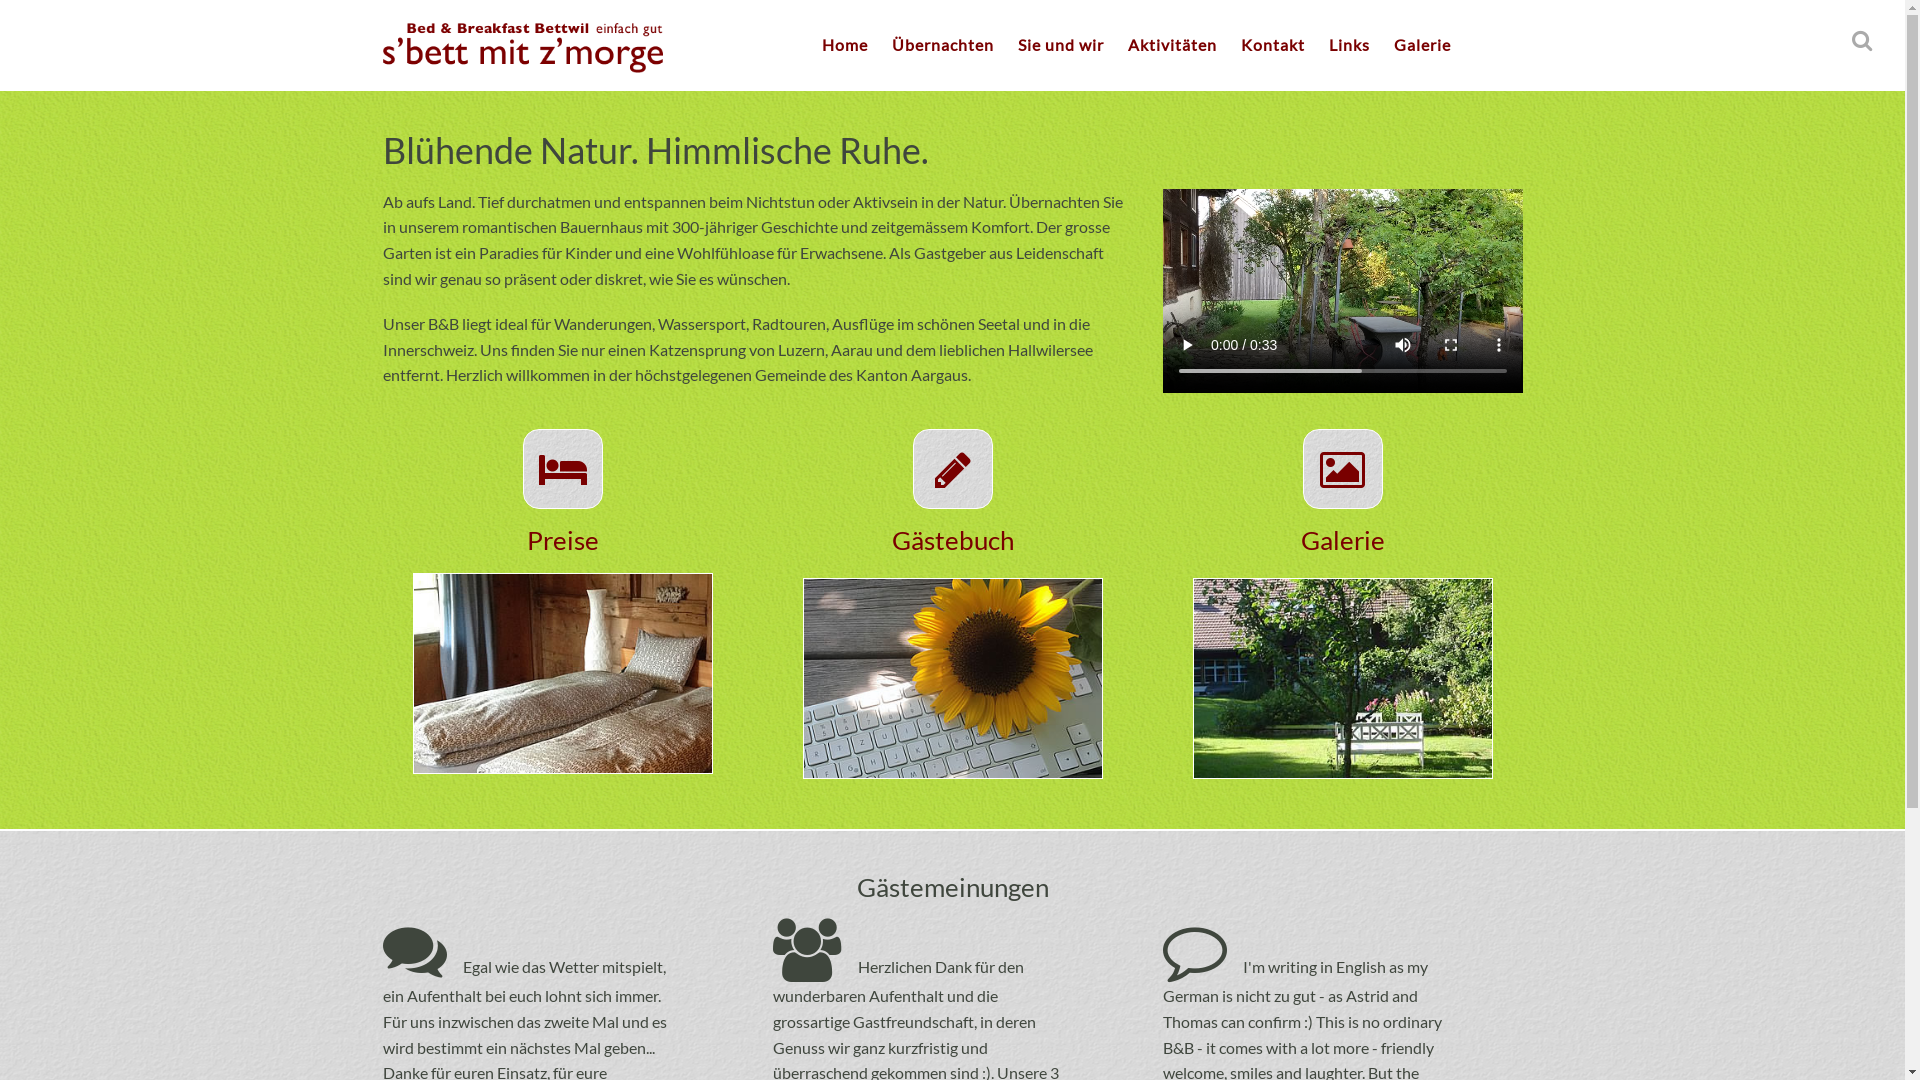 Image resolution: width=1920 pixels, height=1080 pixels. Describe the element at coordinates (522, 48) in the screenshot. I see `BnB Bettwil, einfach gut` at that location.